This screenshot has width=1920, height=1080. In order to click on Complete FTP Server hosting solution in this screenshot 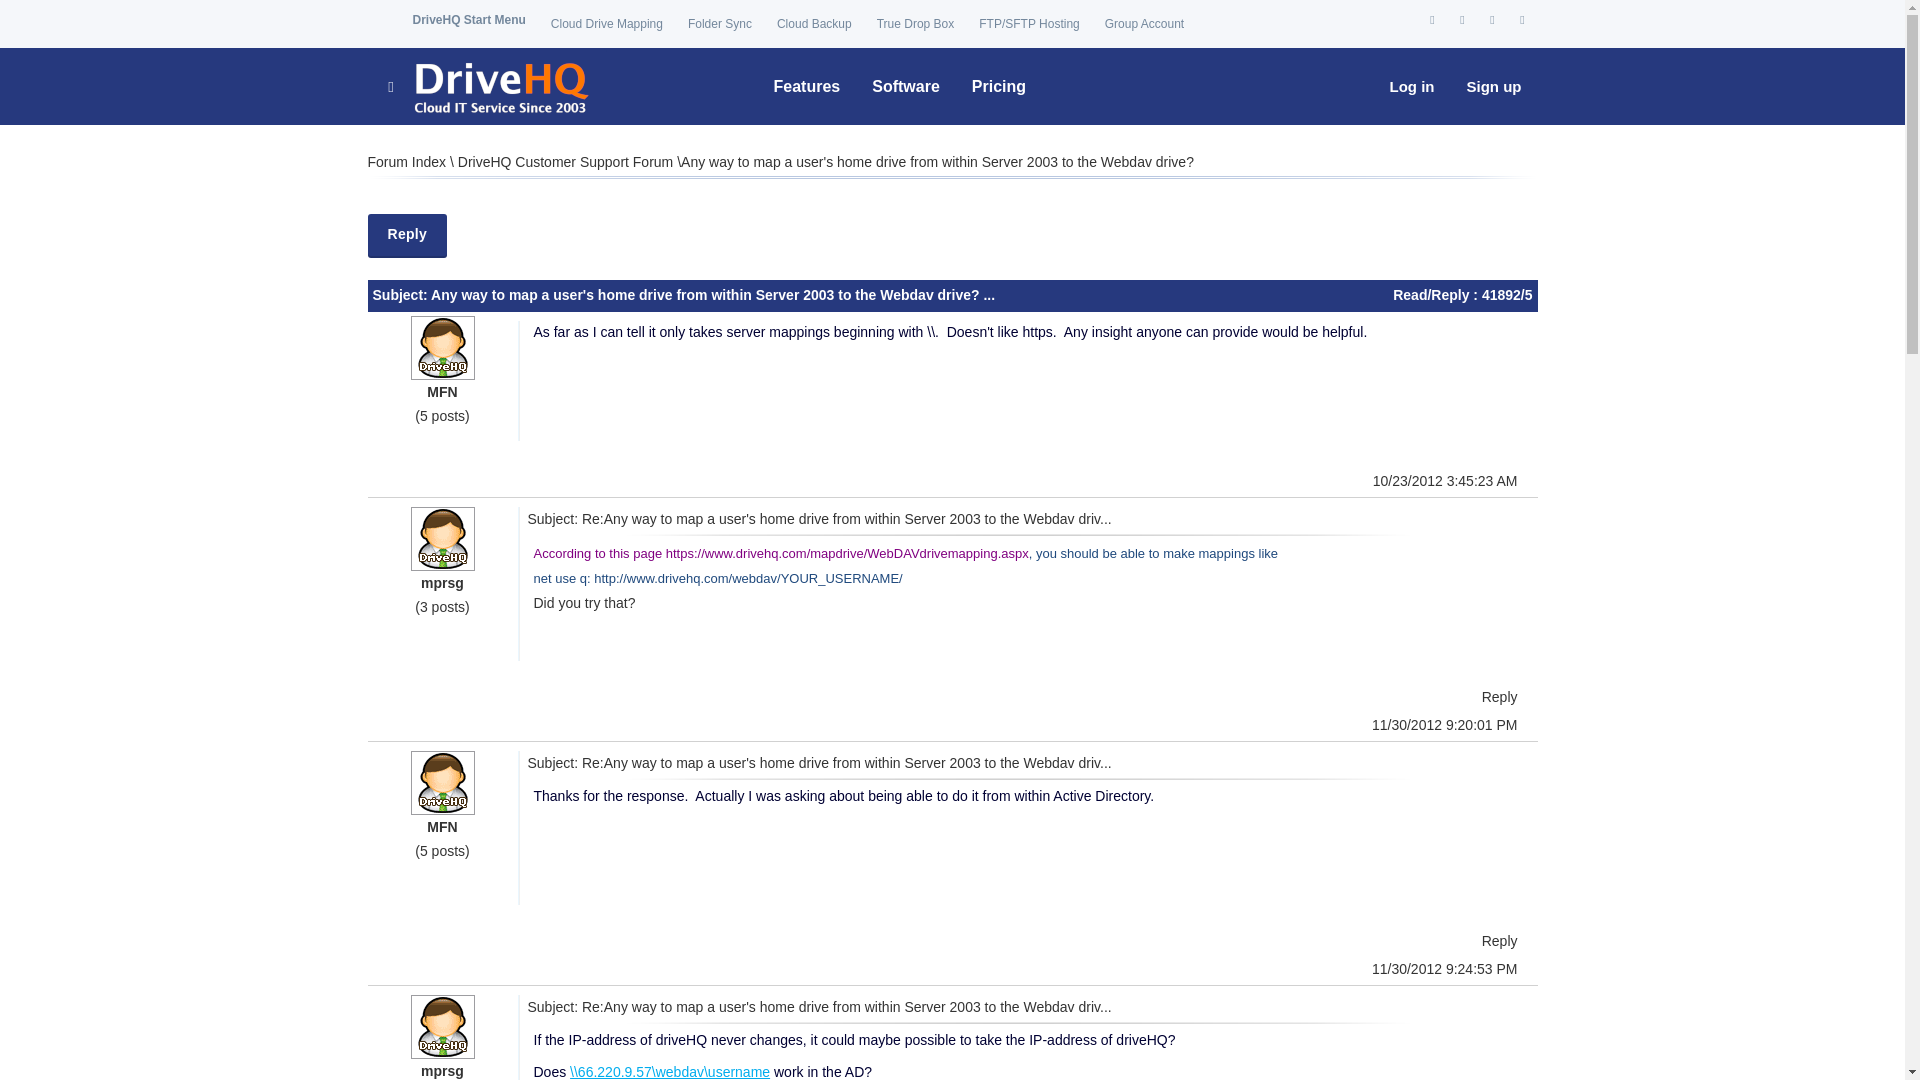, I will do `click(1029, 24)`.